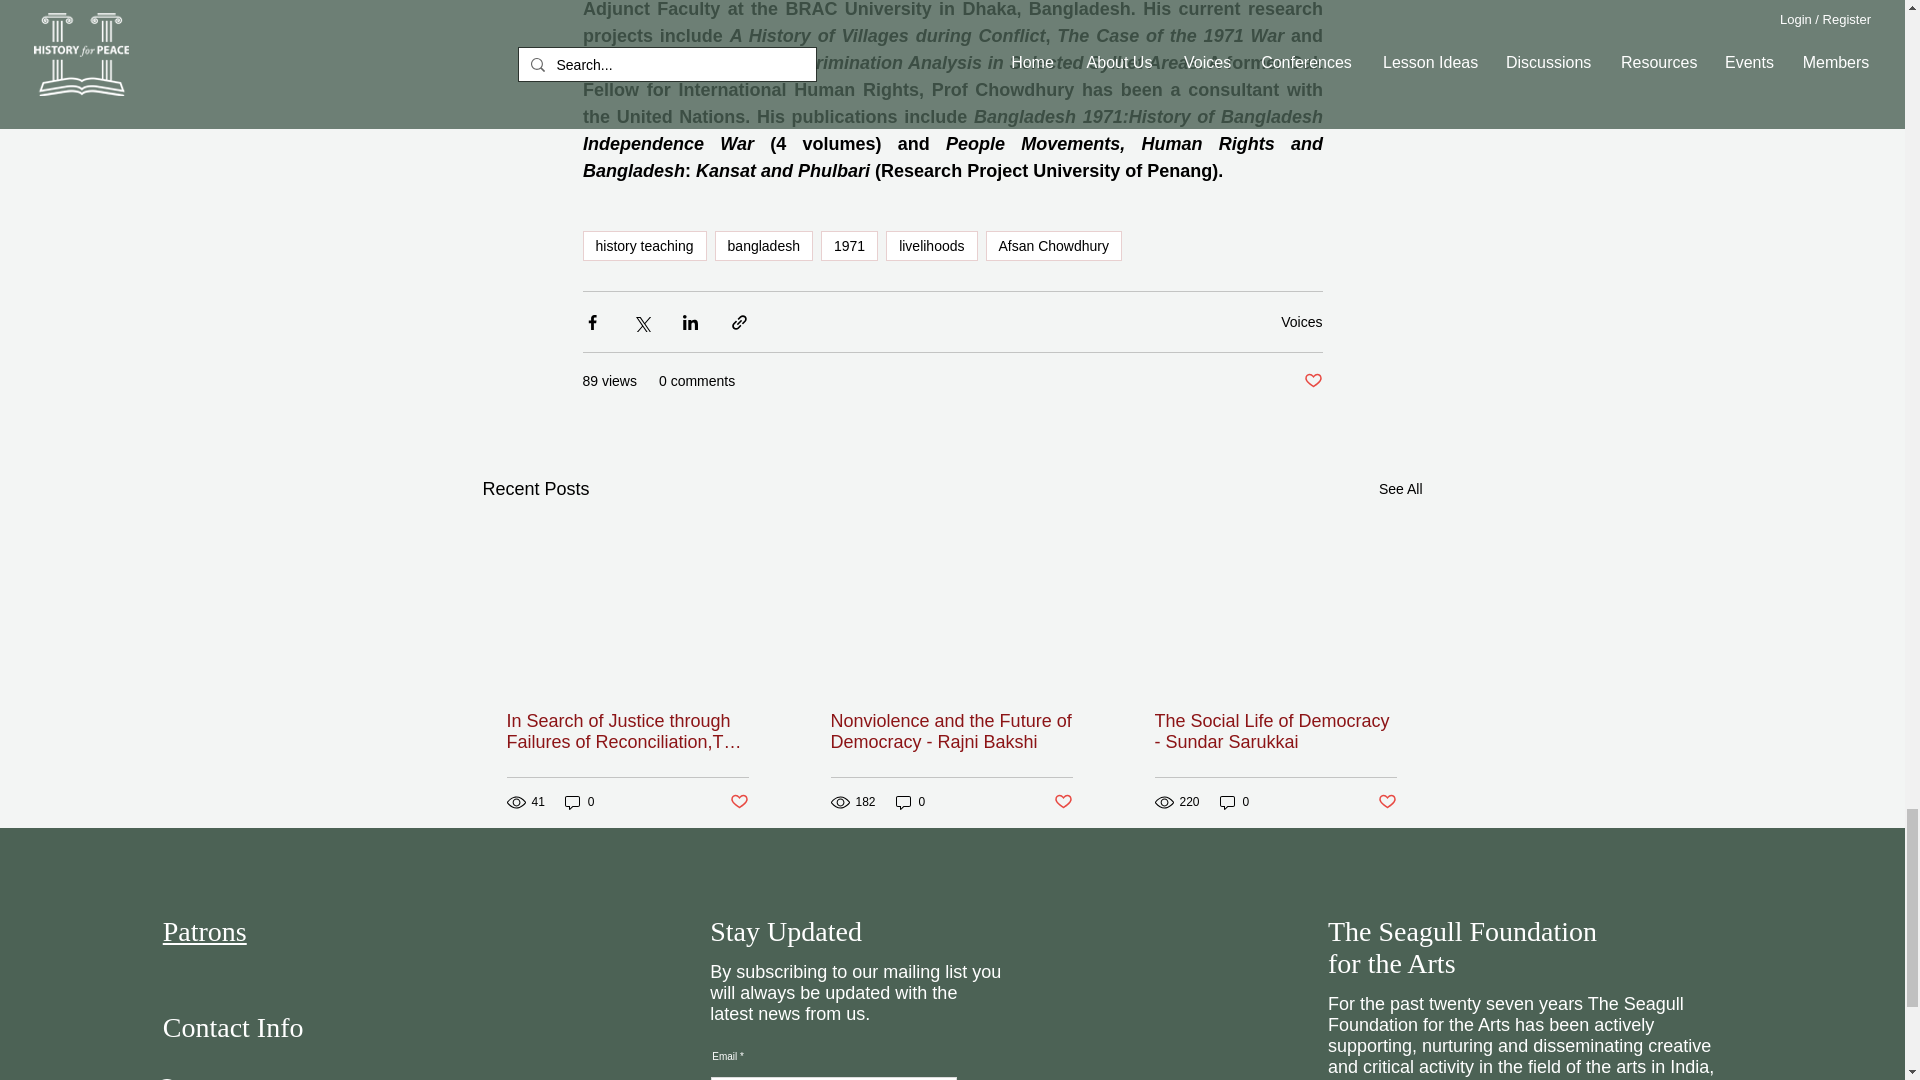  Describe the element at coordinates (1054, 246) in the screenshot. I see `Afsan Chowdhury` at that location.